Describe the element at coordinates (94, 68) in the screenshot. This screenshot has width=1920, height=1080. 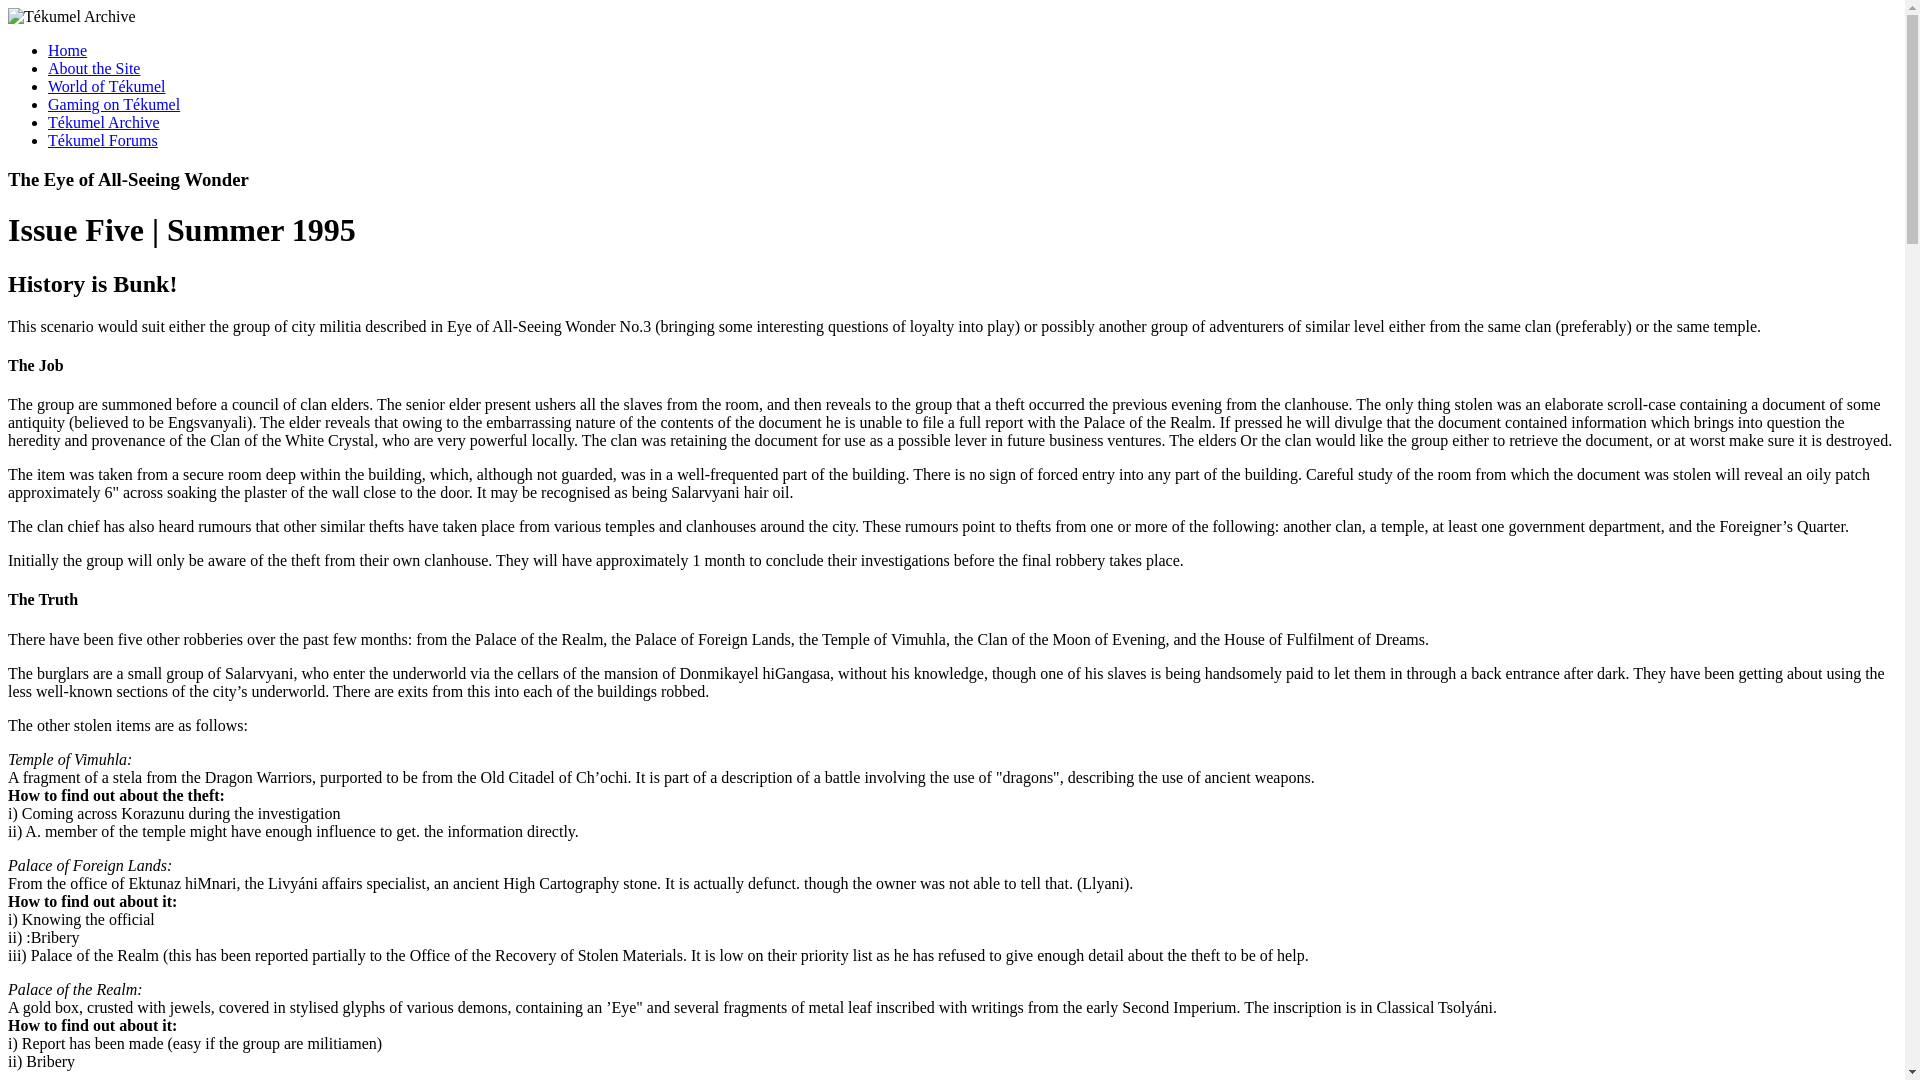
I see `About the Site` at that location.